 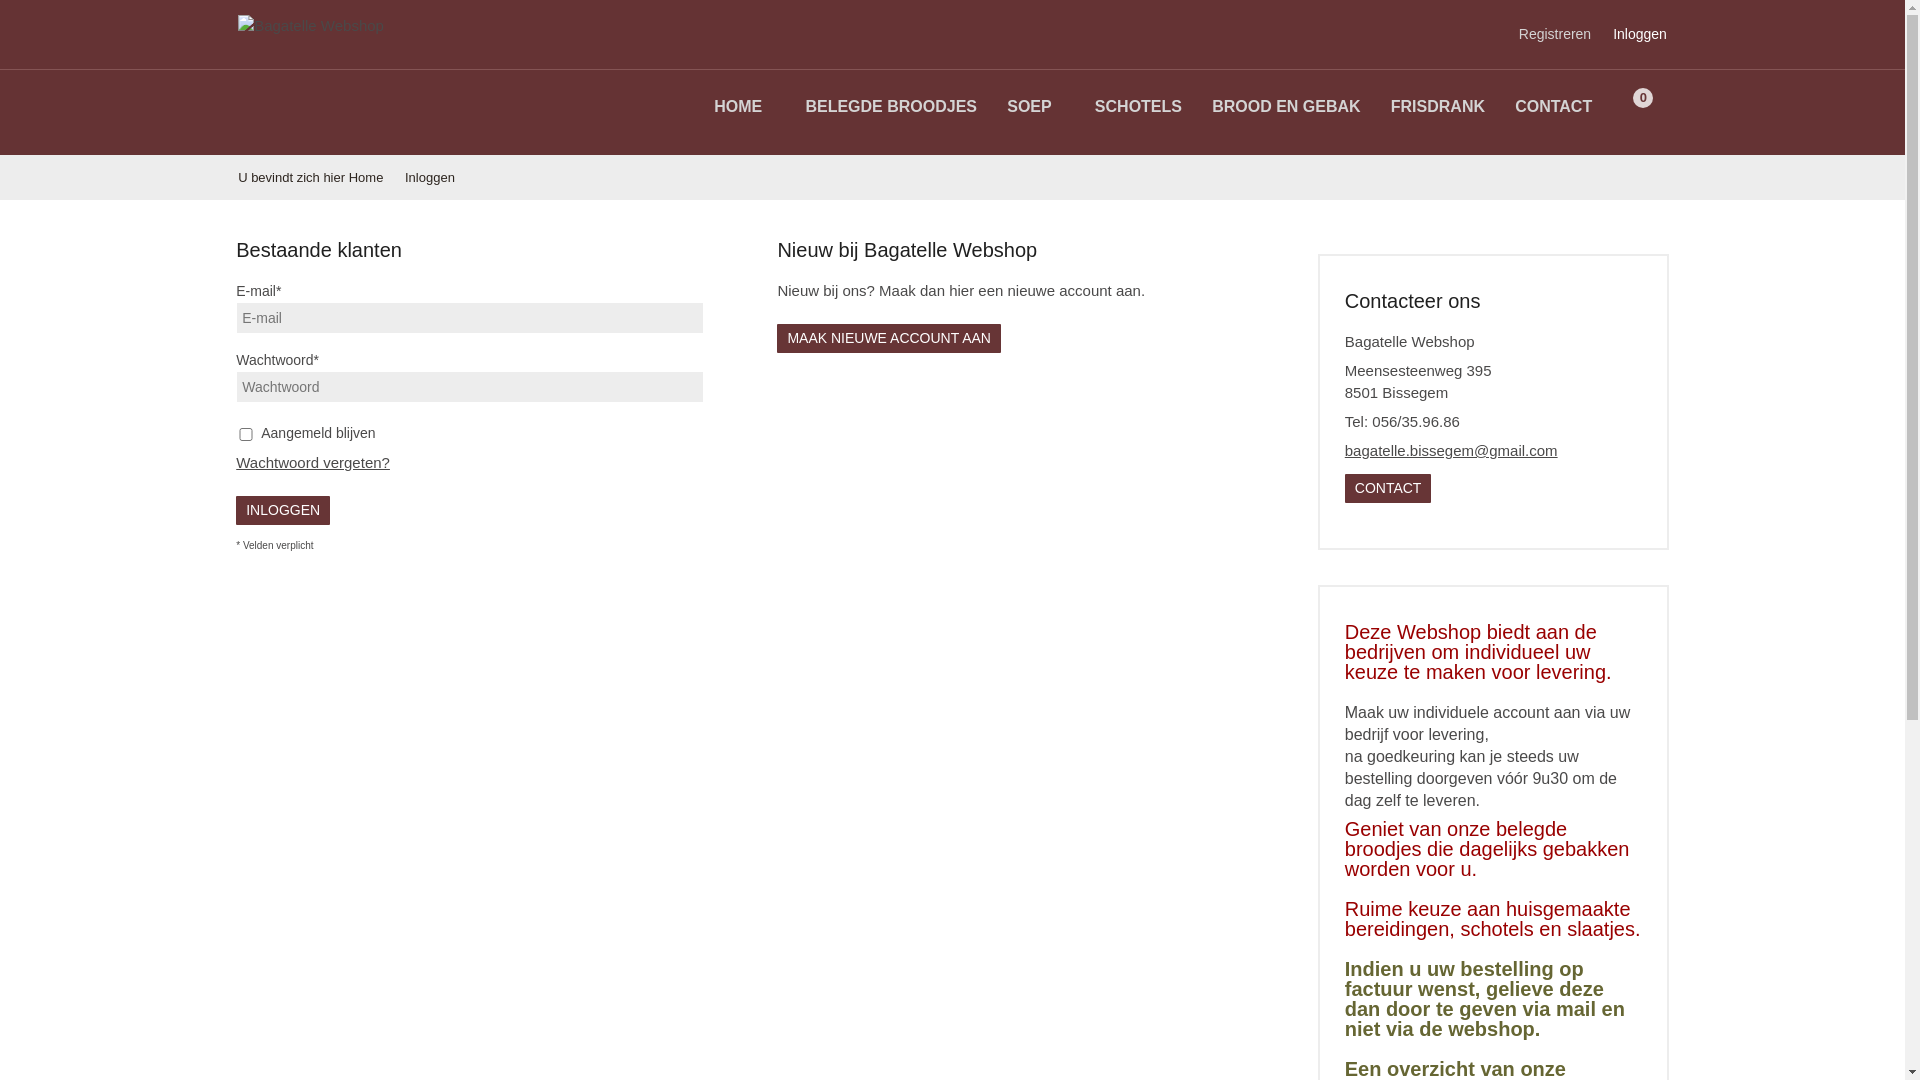 I want to click on CONTACT, so click(x=1388, y=488).